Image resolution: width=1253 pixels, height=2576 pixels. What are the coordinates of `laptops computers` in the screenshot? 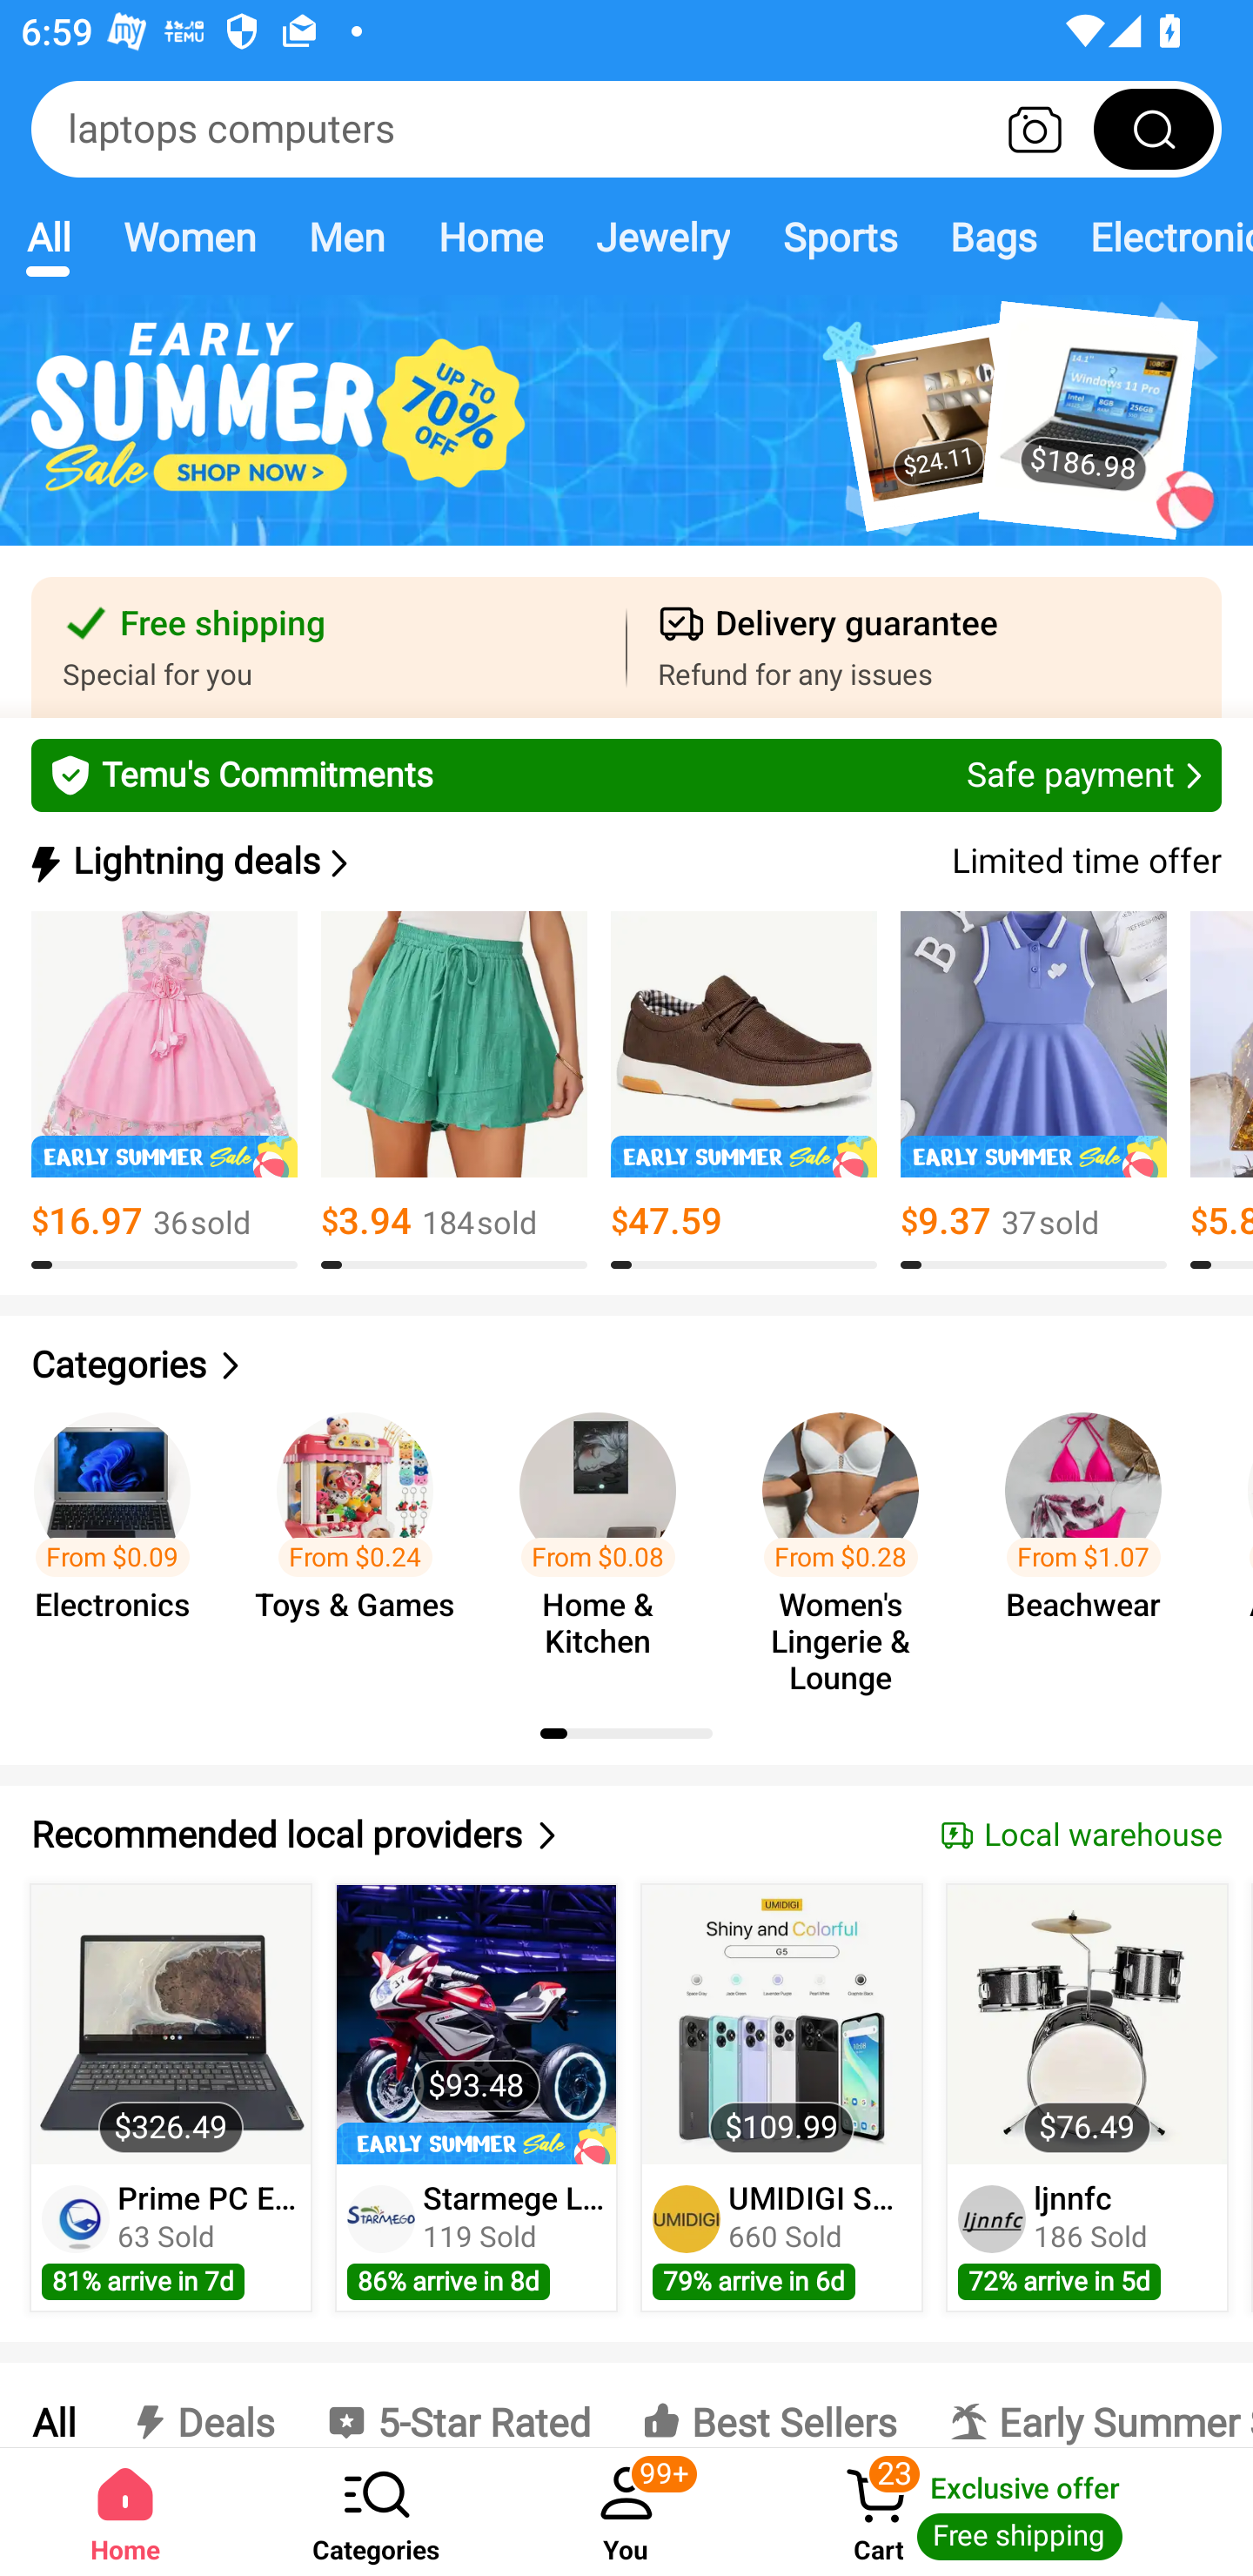 It's located at (626, 129).